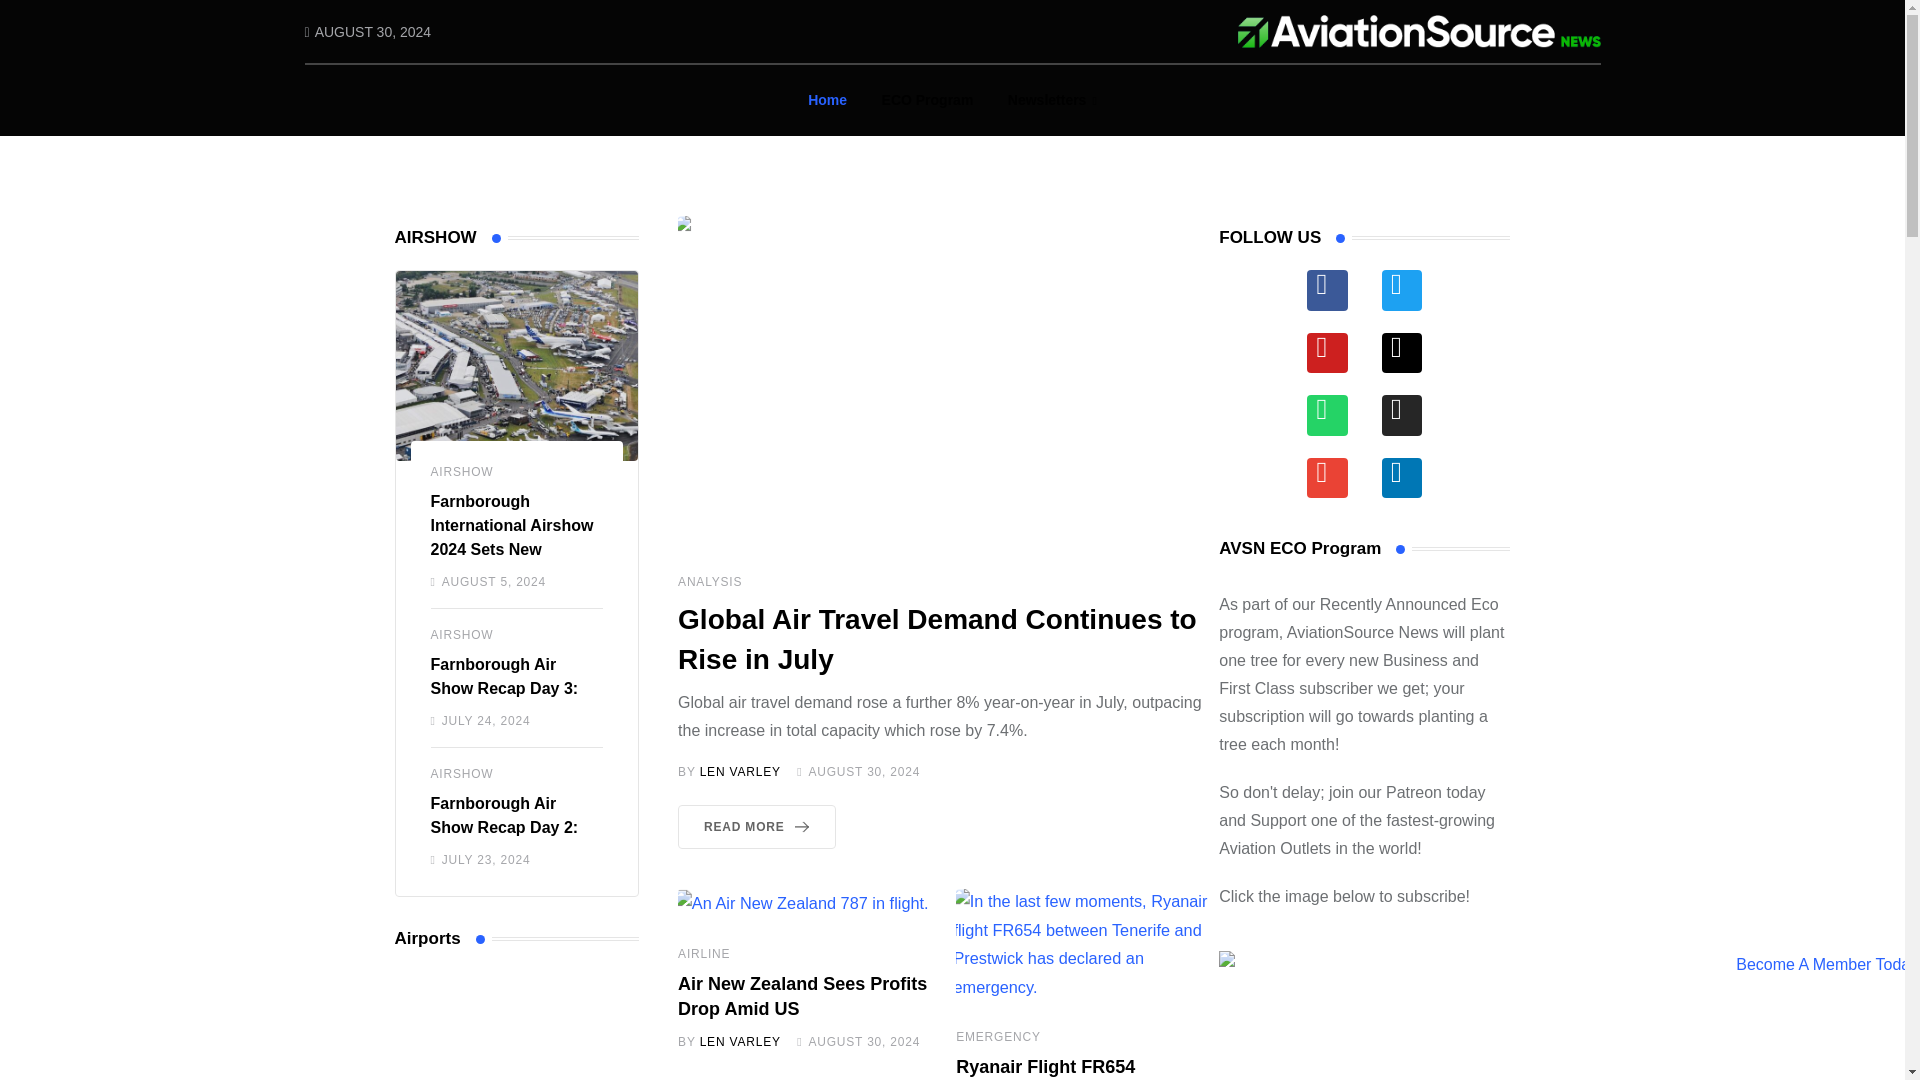 Image resolution: width=1920 pixels, height=1080 pixels. What do you see at coordinates (462, 472) in the screenshot?
I see `AIRSHOW` at bounding box center [462, 472].